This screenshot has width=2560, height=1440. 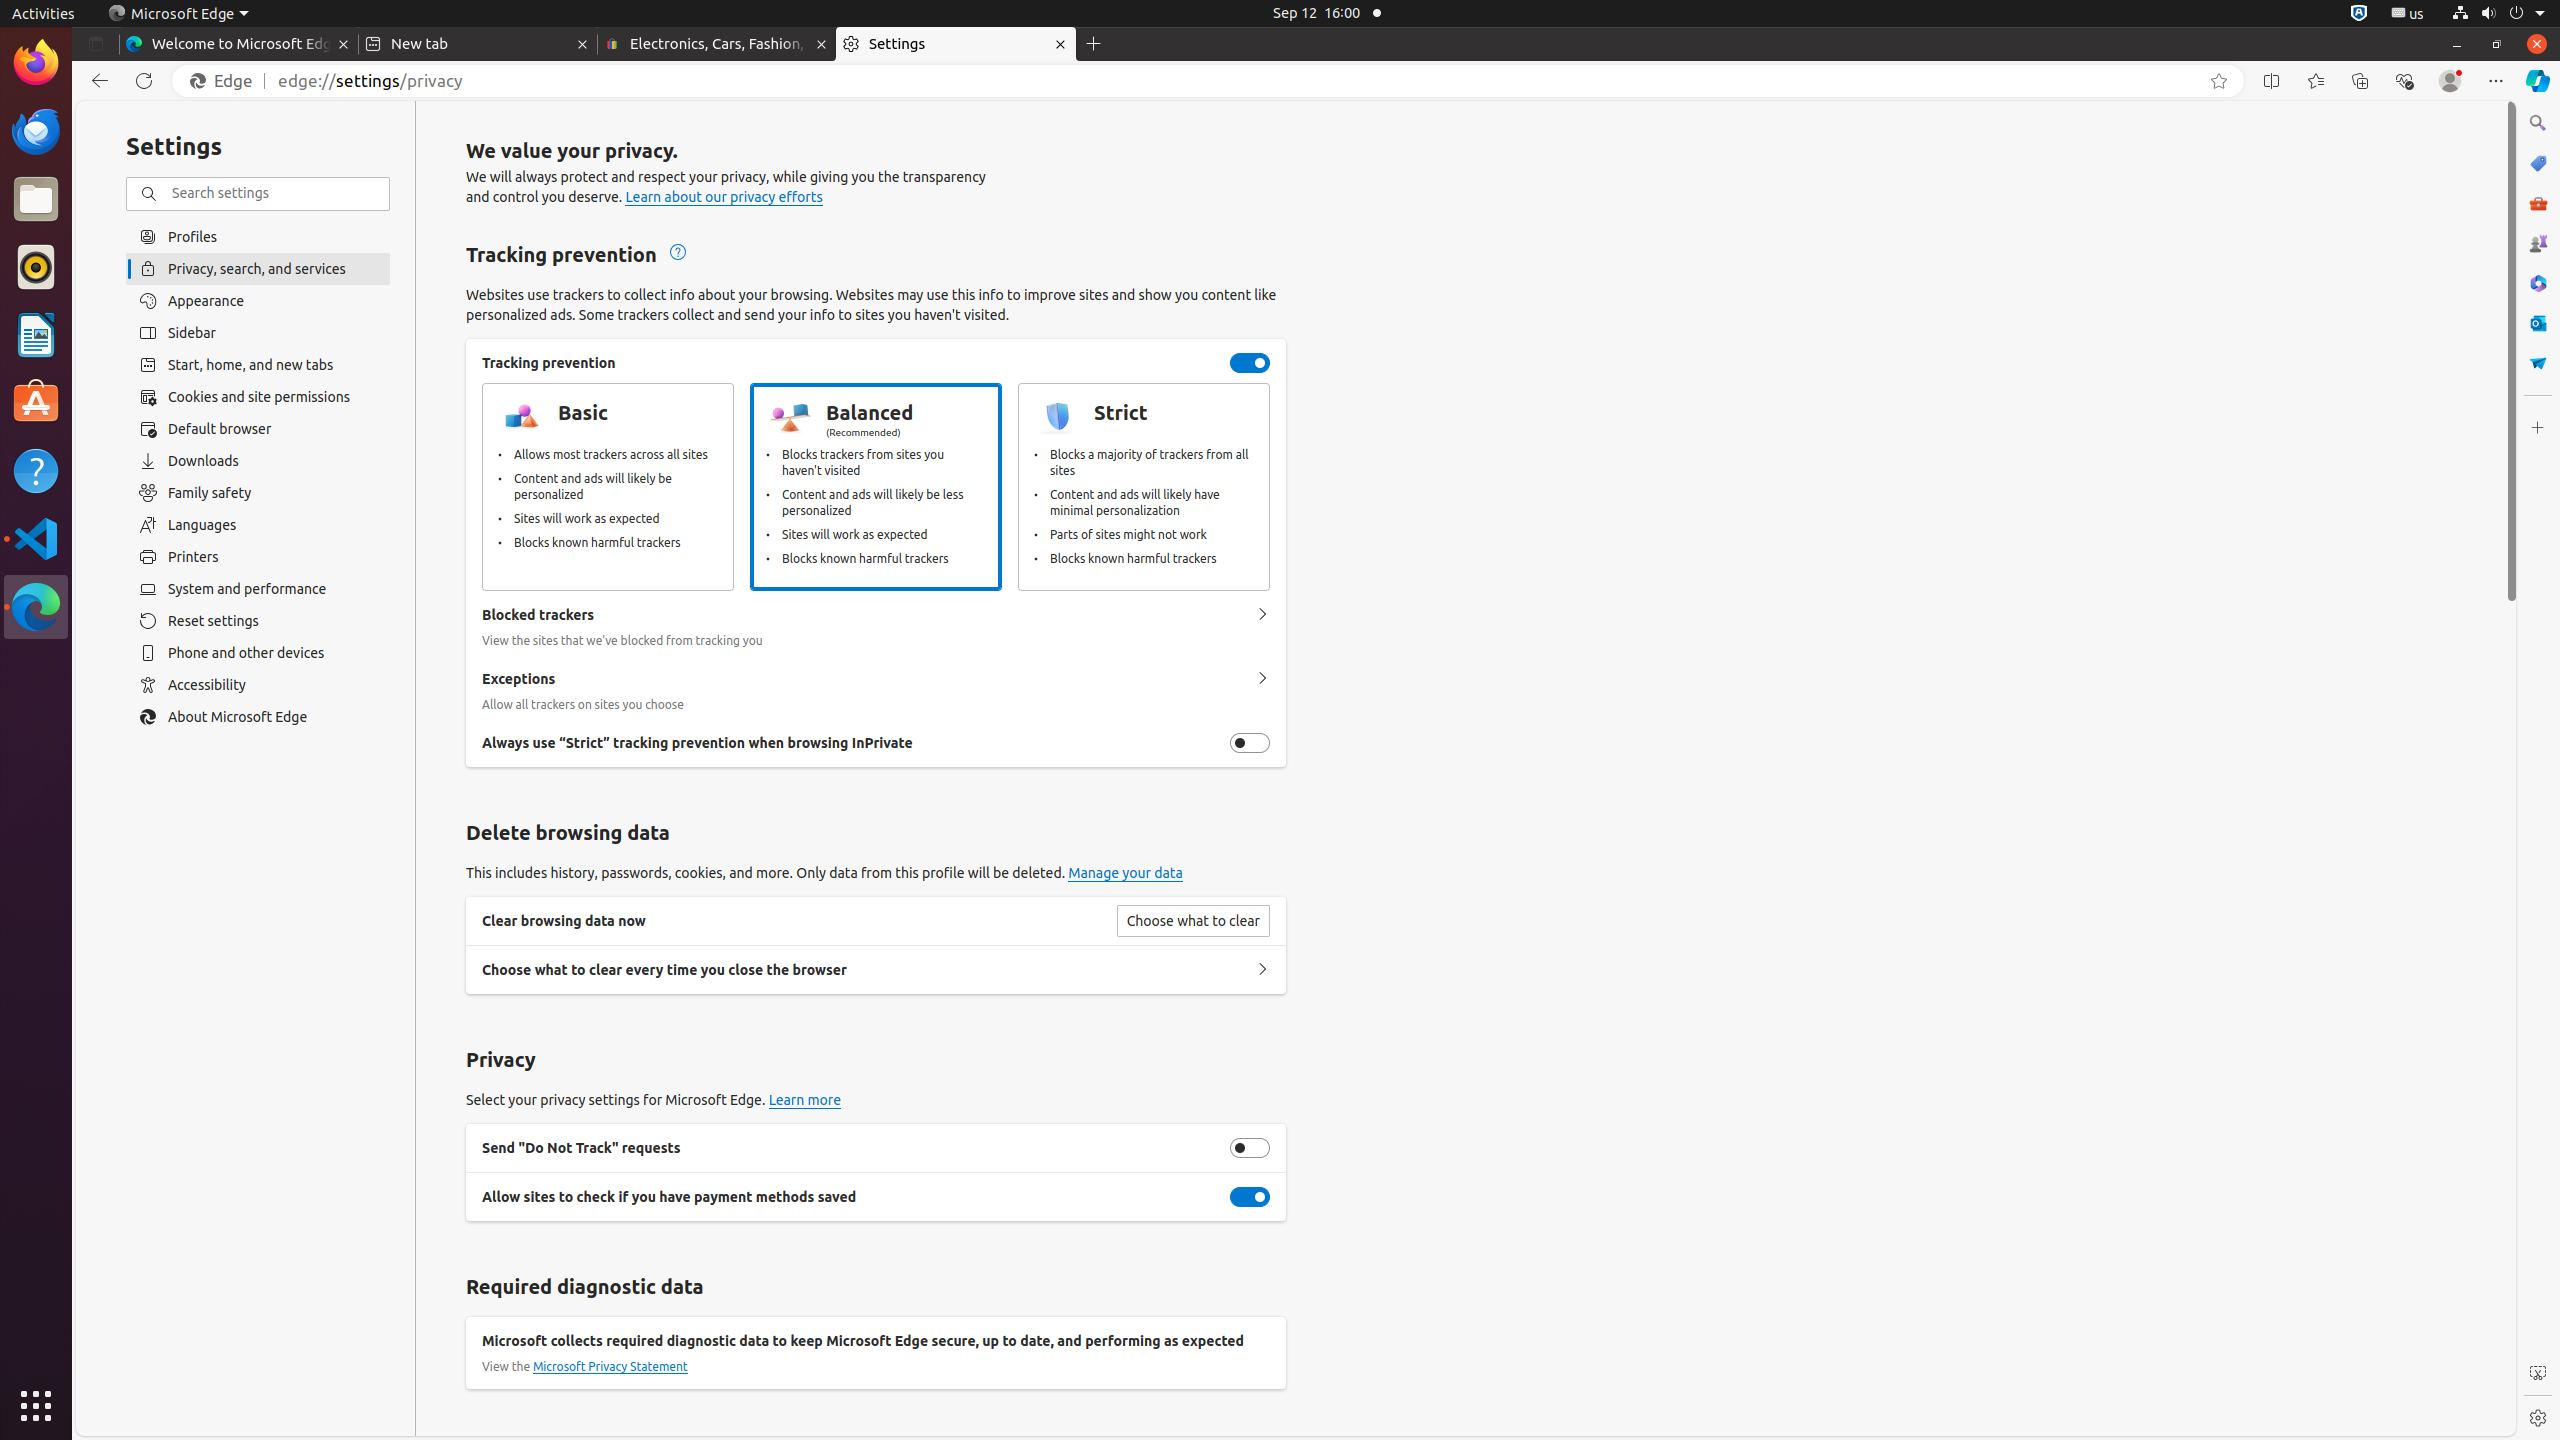 What do you see at coordinates (36, 200) in the screenshot?
I see `Files` at bounding box center [36, 200].